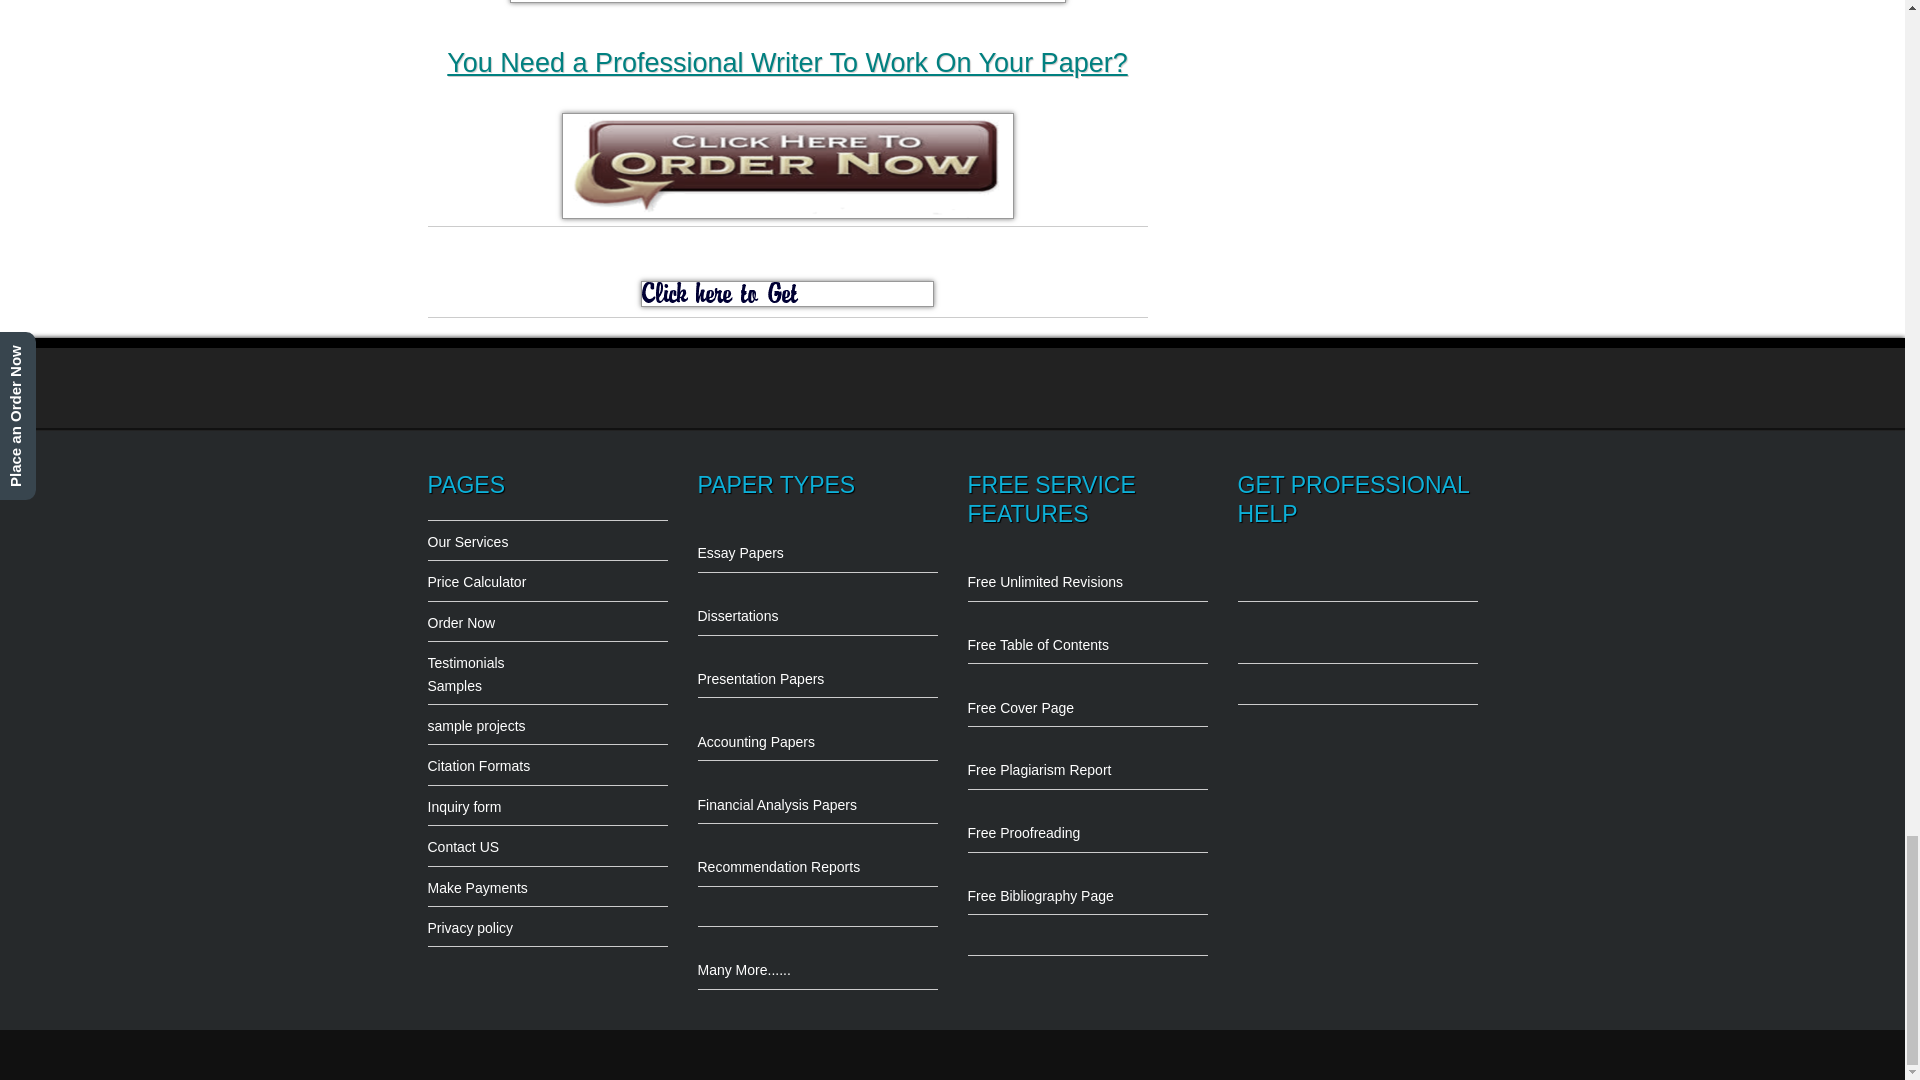 The image size is (1920, 1080). Describe the element at coordinates (548, 656) in the screenshot. I see `Testimonials` at that location.